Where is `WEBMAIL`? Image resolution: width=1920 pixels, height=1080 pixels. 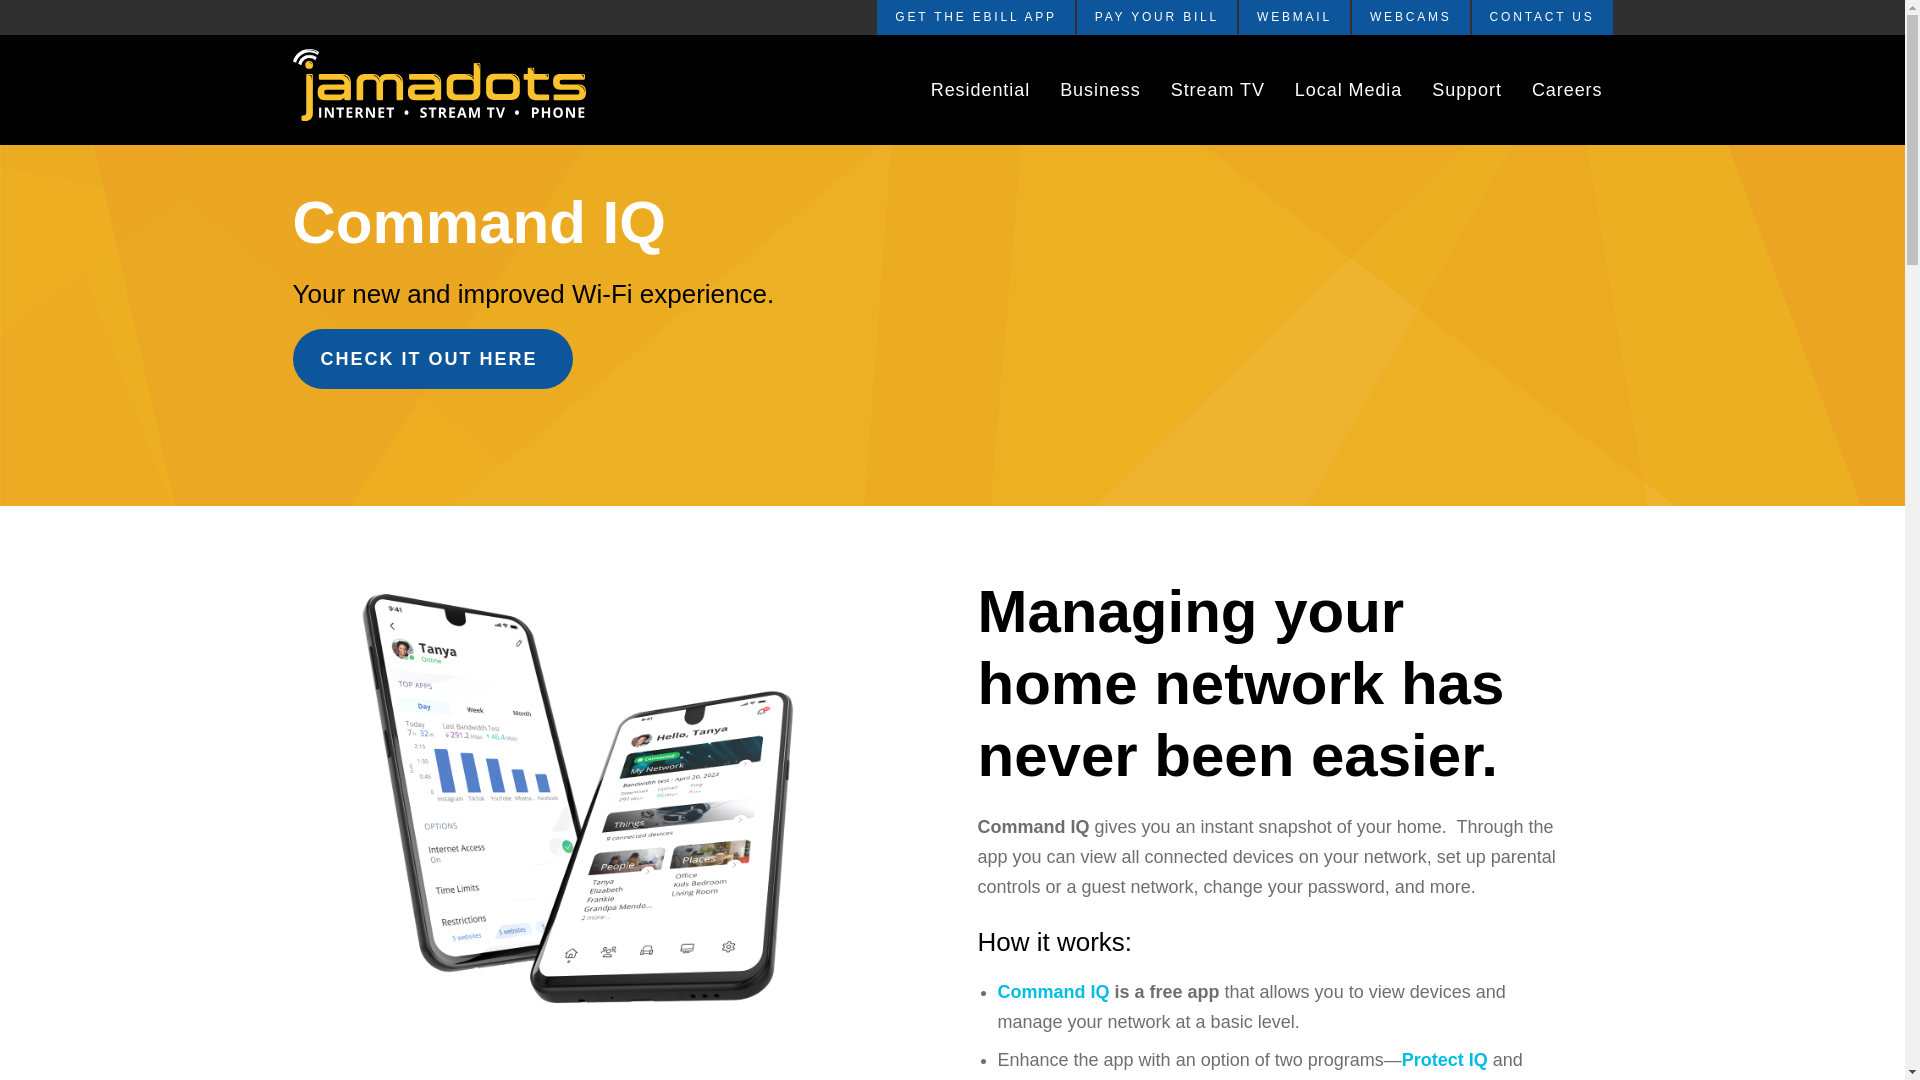
WEBMAIL is located at coordinates (1294, 17).